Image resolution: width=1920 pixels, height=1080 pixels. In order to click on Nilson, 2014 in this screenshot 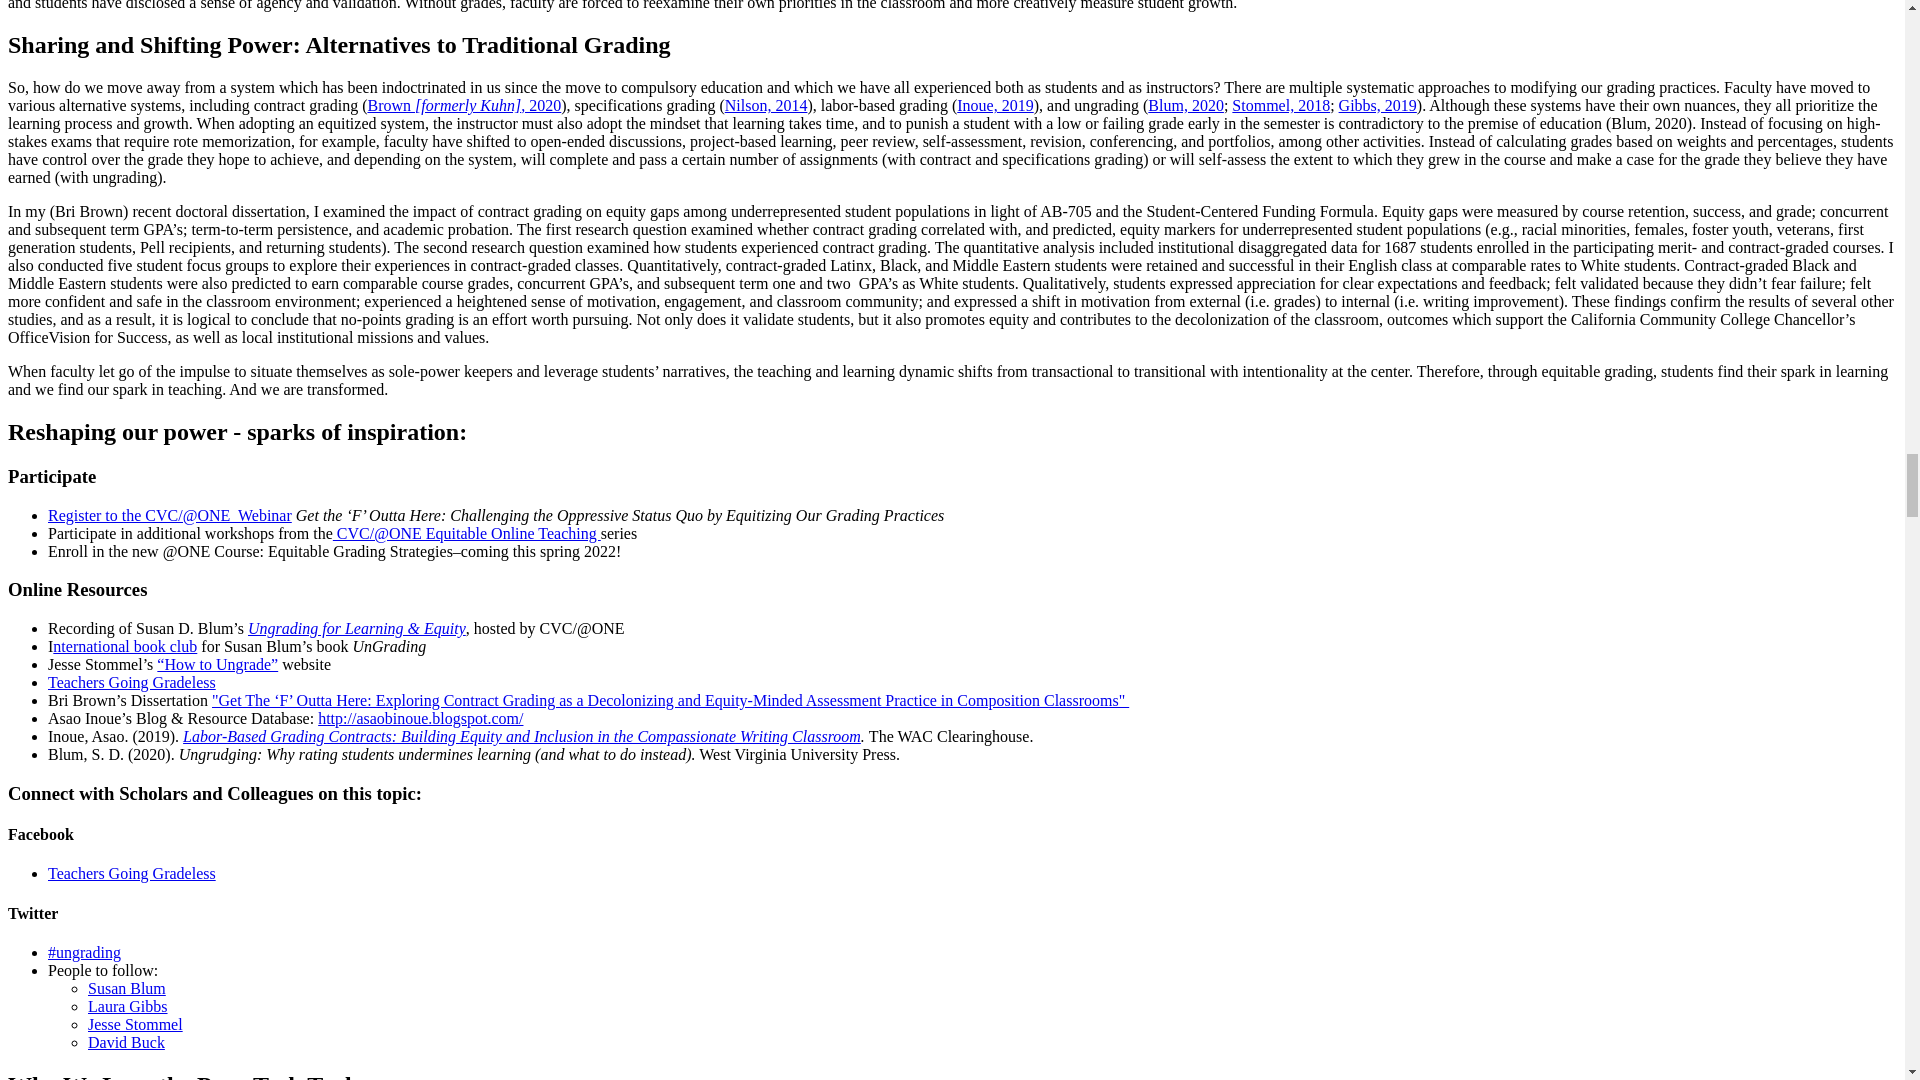, I will do `click(766, 106)`.